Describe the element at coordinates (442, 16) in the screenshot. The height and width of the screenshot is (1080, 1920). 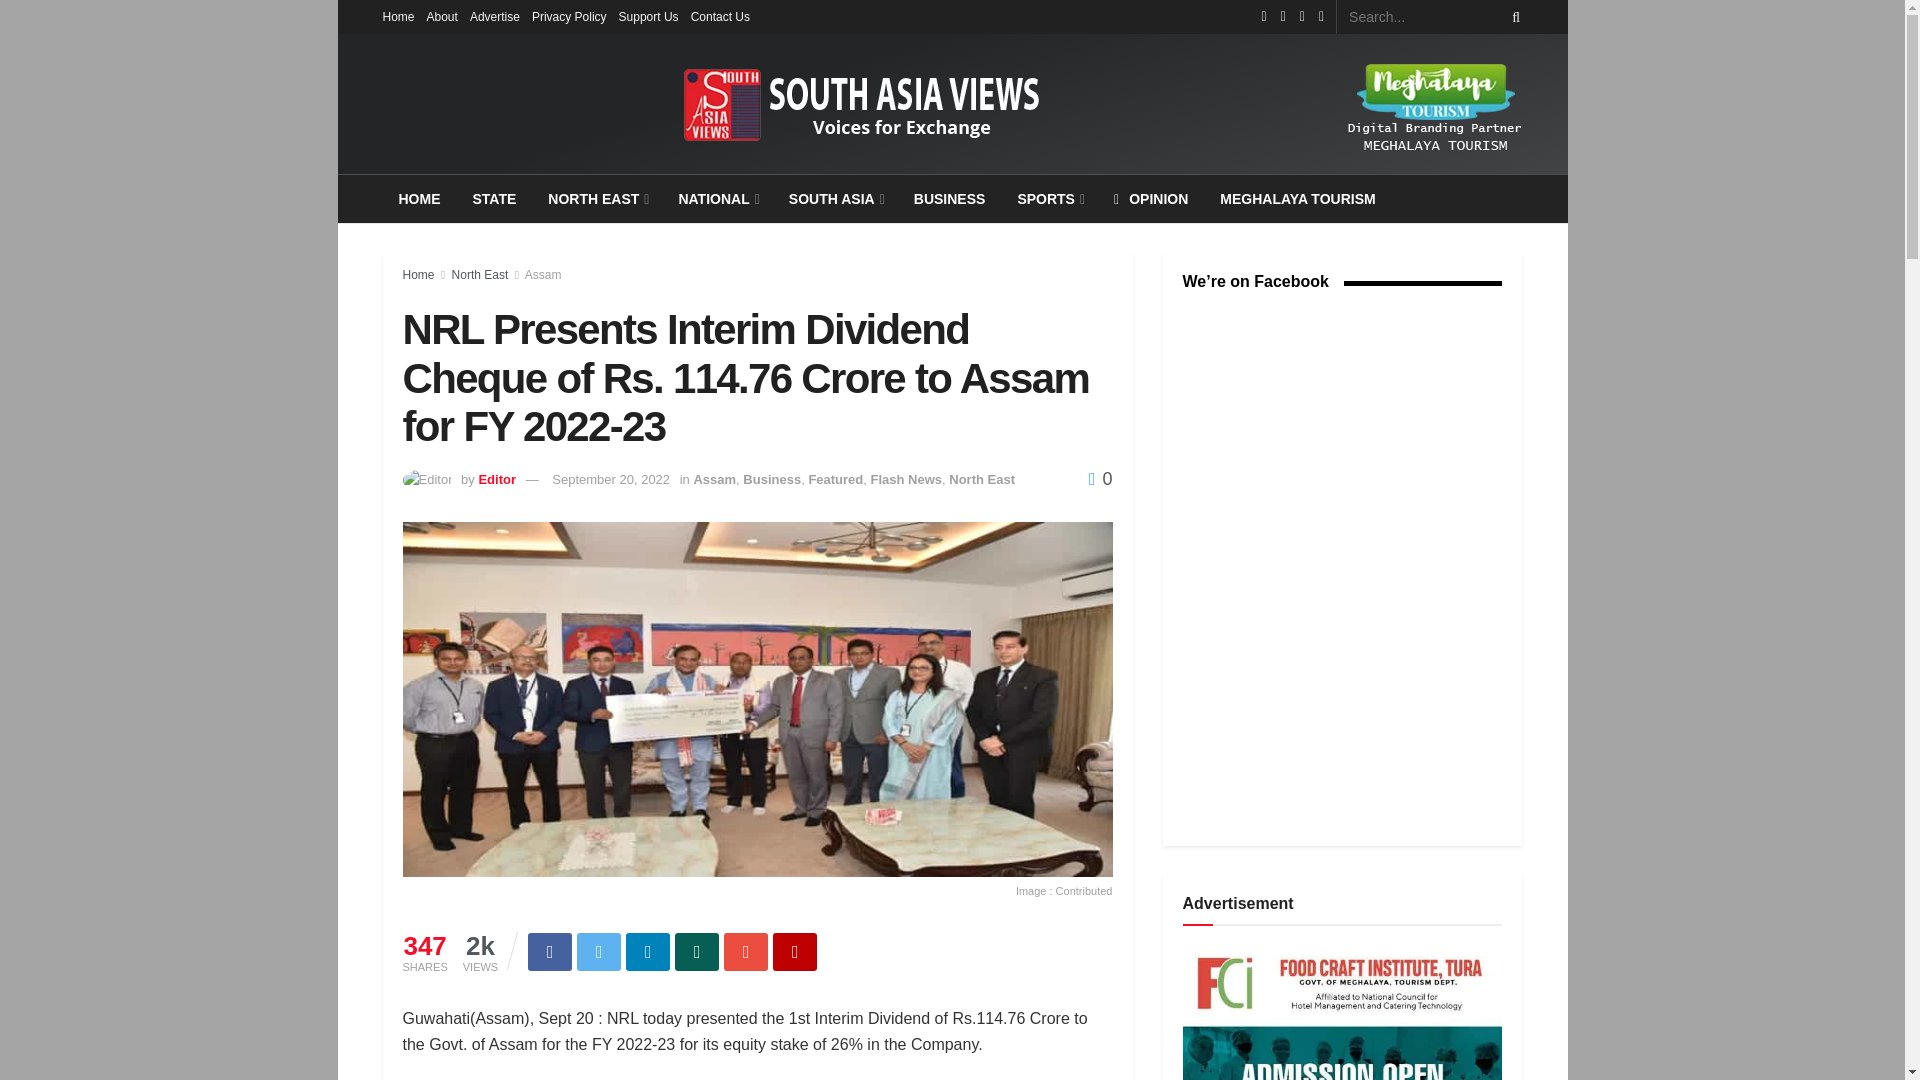
I see `About` at that location.